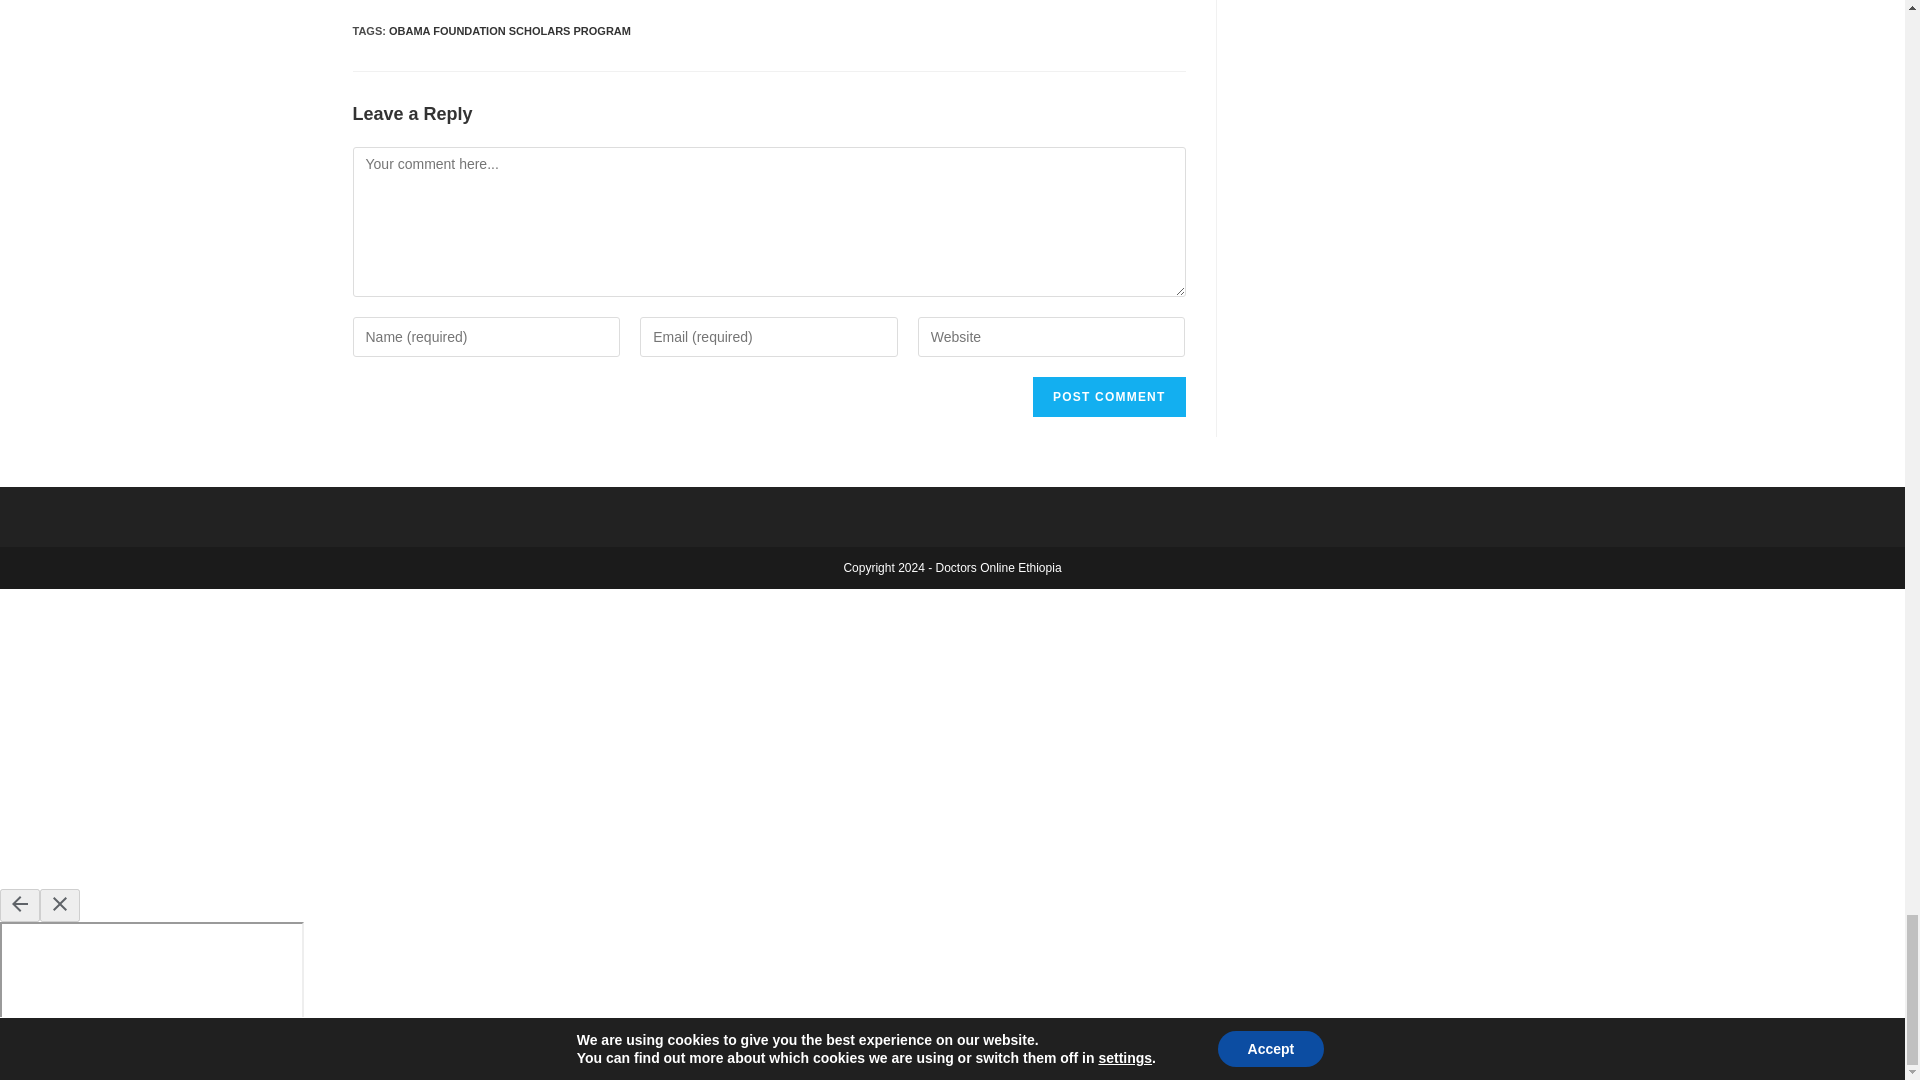 This screenshot has height=1080, width=1920. Describe the element at coordinates (1108, 396) in the screenshot. I see `Post Comment` at that location.